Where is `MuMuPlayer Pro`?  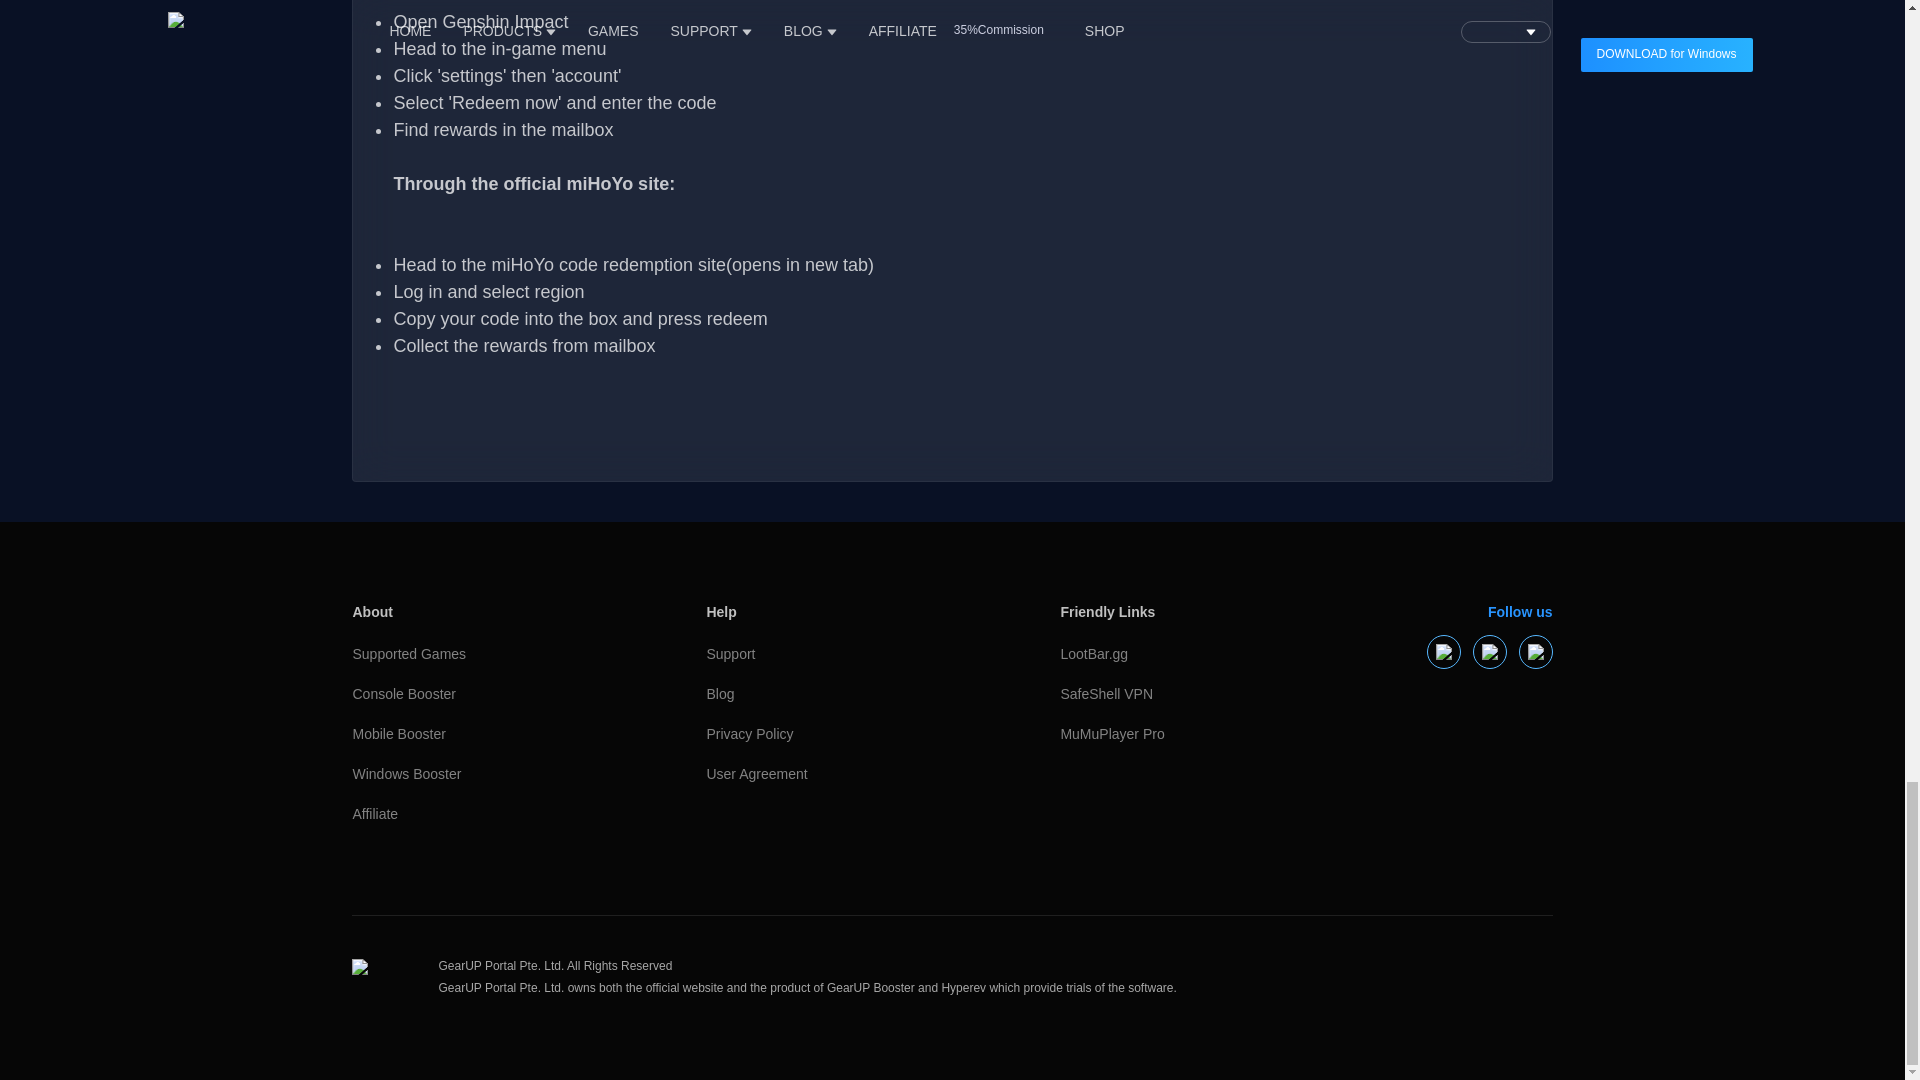
MuMuPlayer Pro is located at coordinates (1200, 734).